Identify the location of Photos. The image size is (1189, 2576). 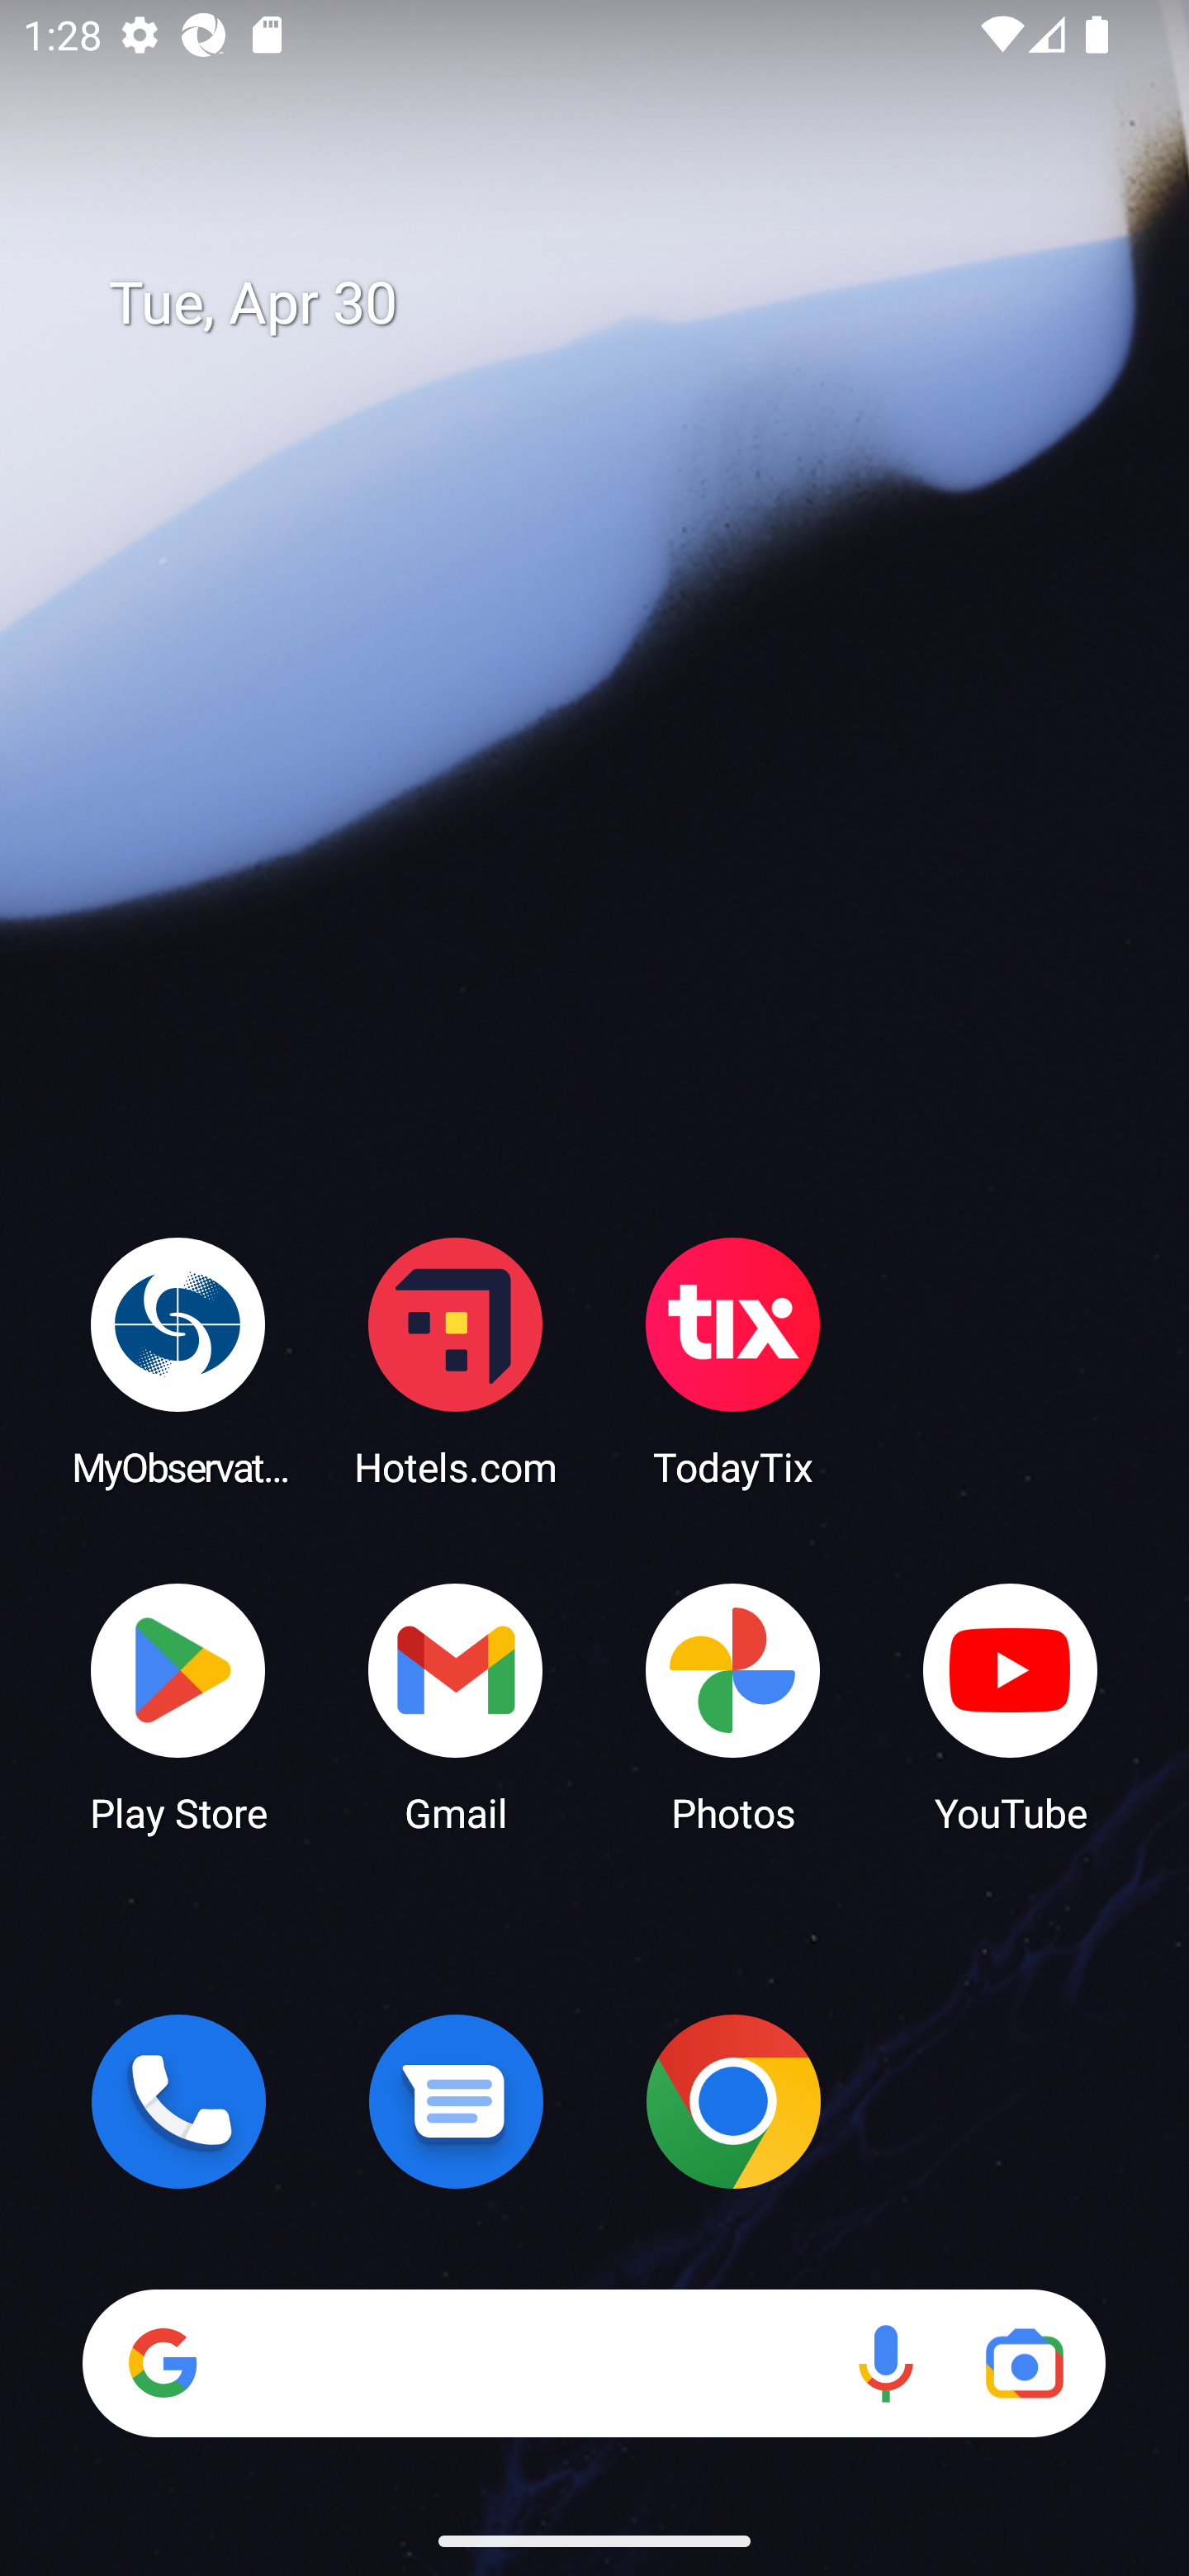
(733, 1706).